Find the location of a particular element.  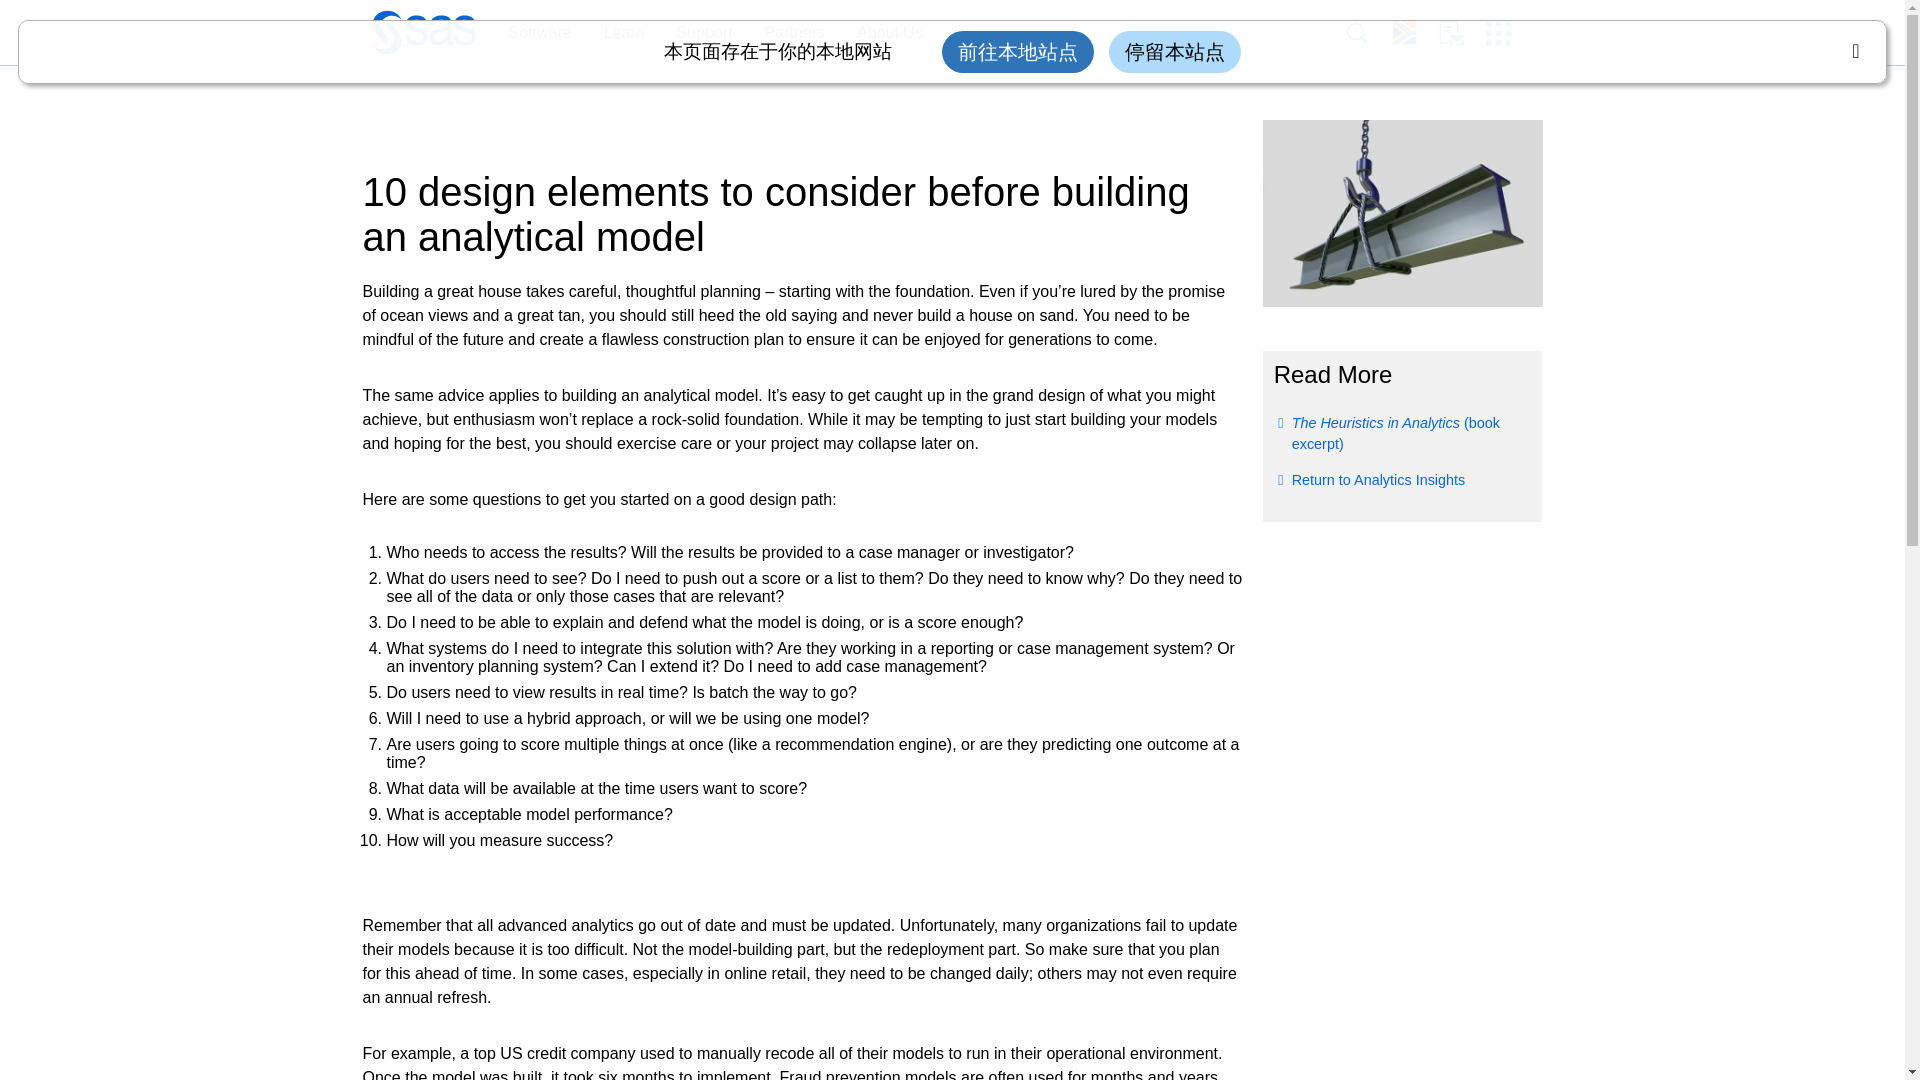

Return to Analytics Insights is located at coordinates (1379, 480).